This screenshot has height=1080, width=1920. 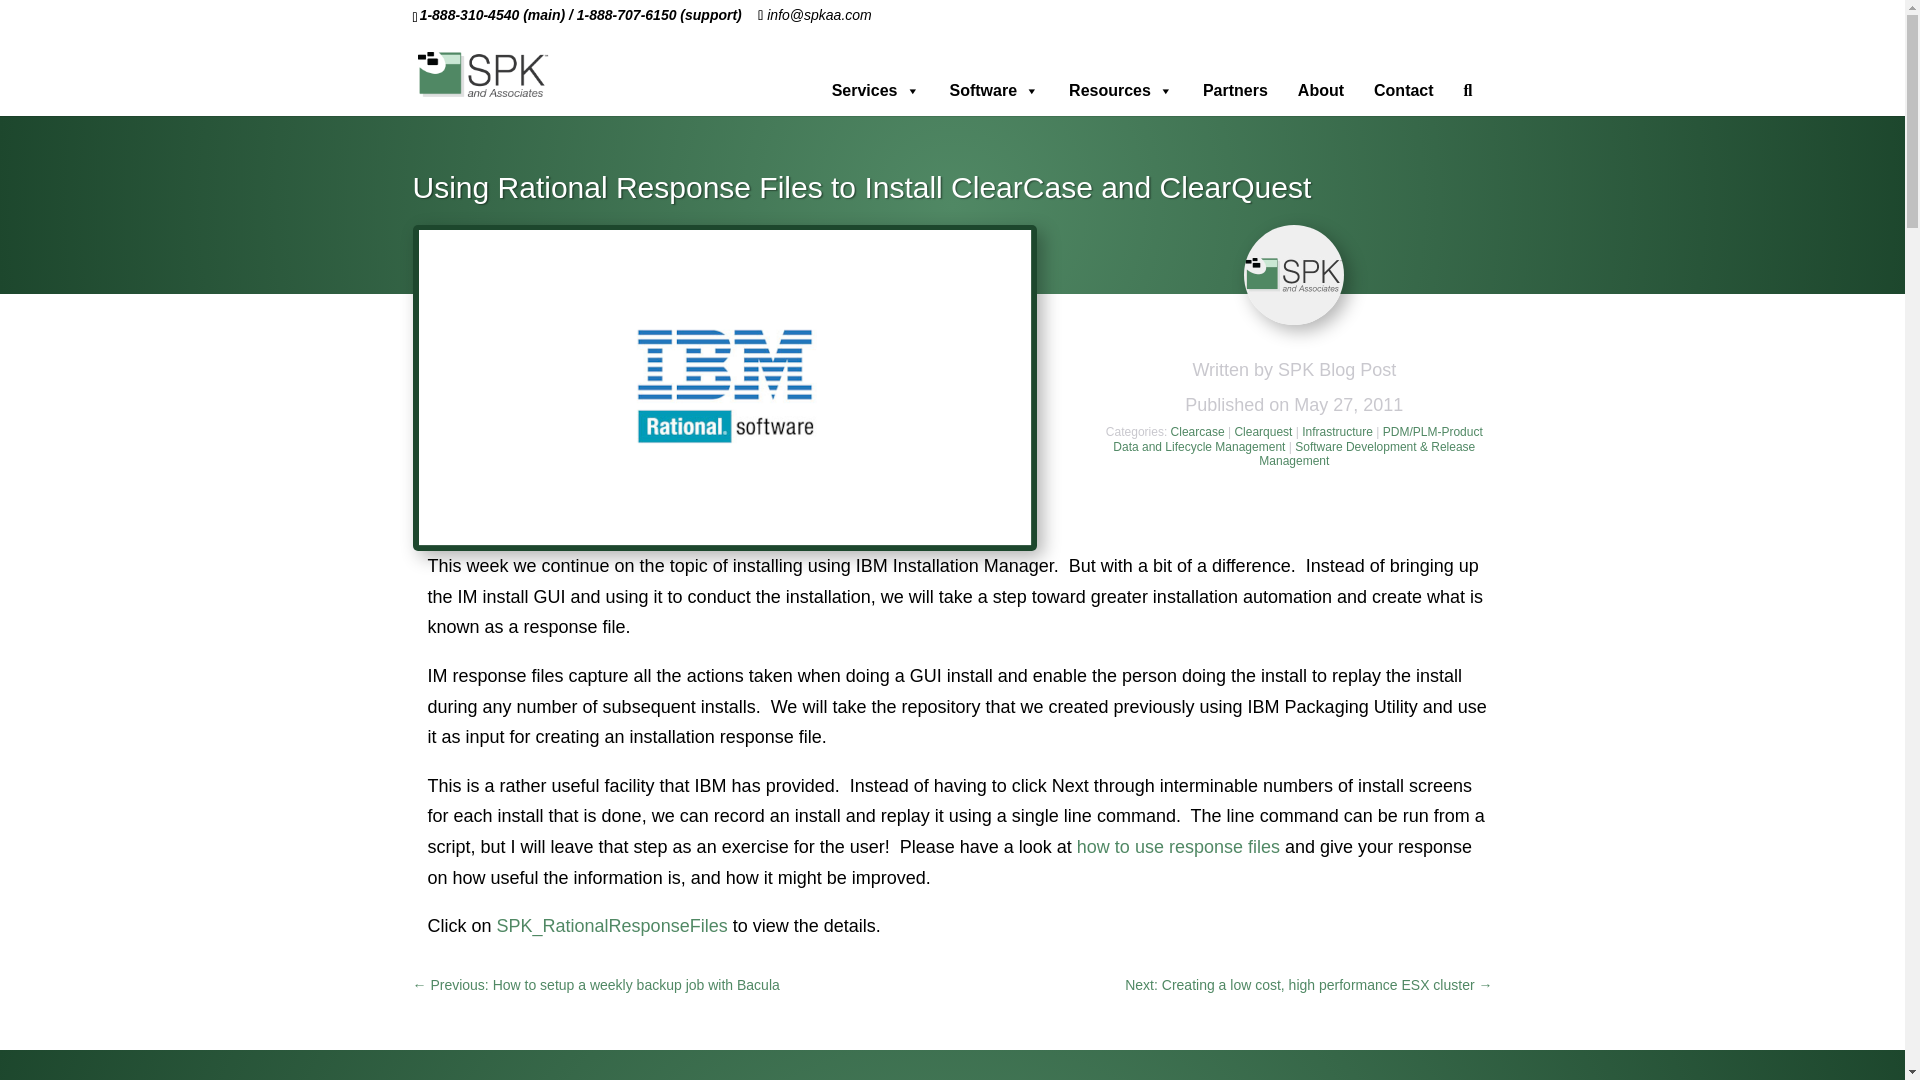 I want to click on Services, so click(x=875, y=90).